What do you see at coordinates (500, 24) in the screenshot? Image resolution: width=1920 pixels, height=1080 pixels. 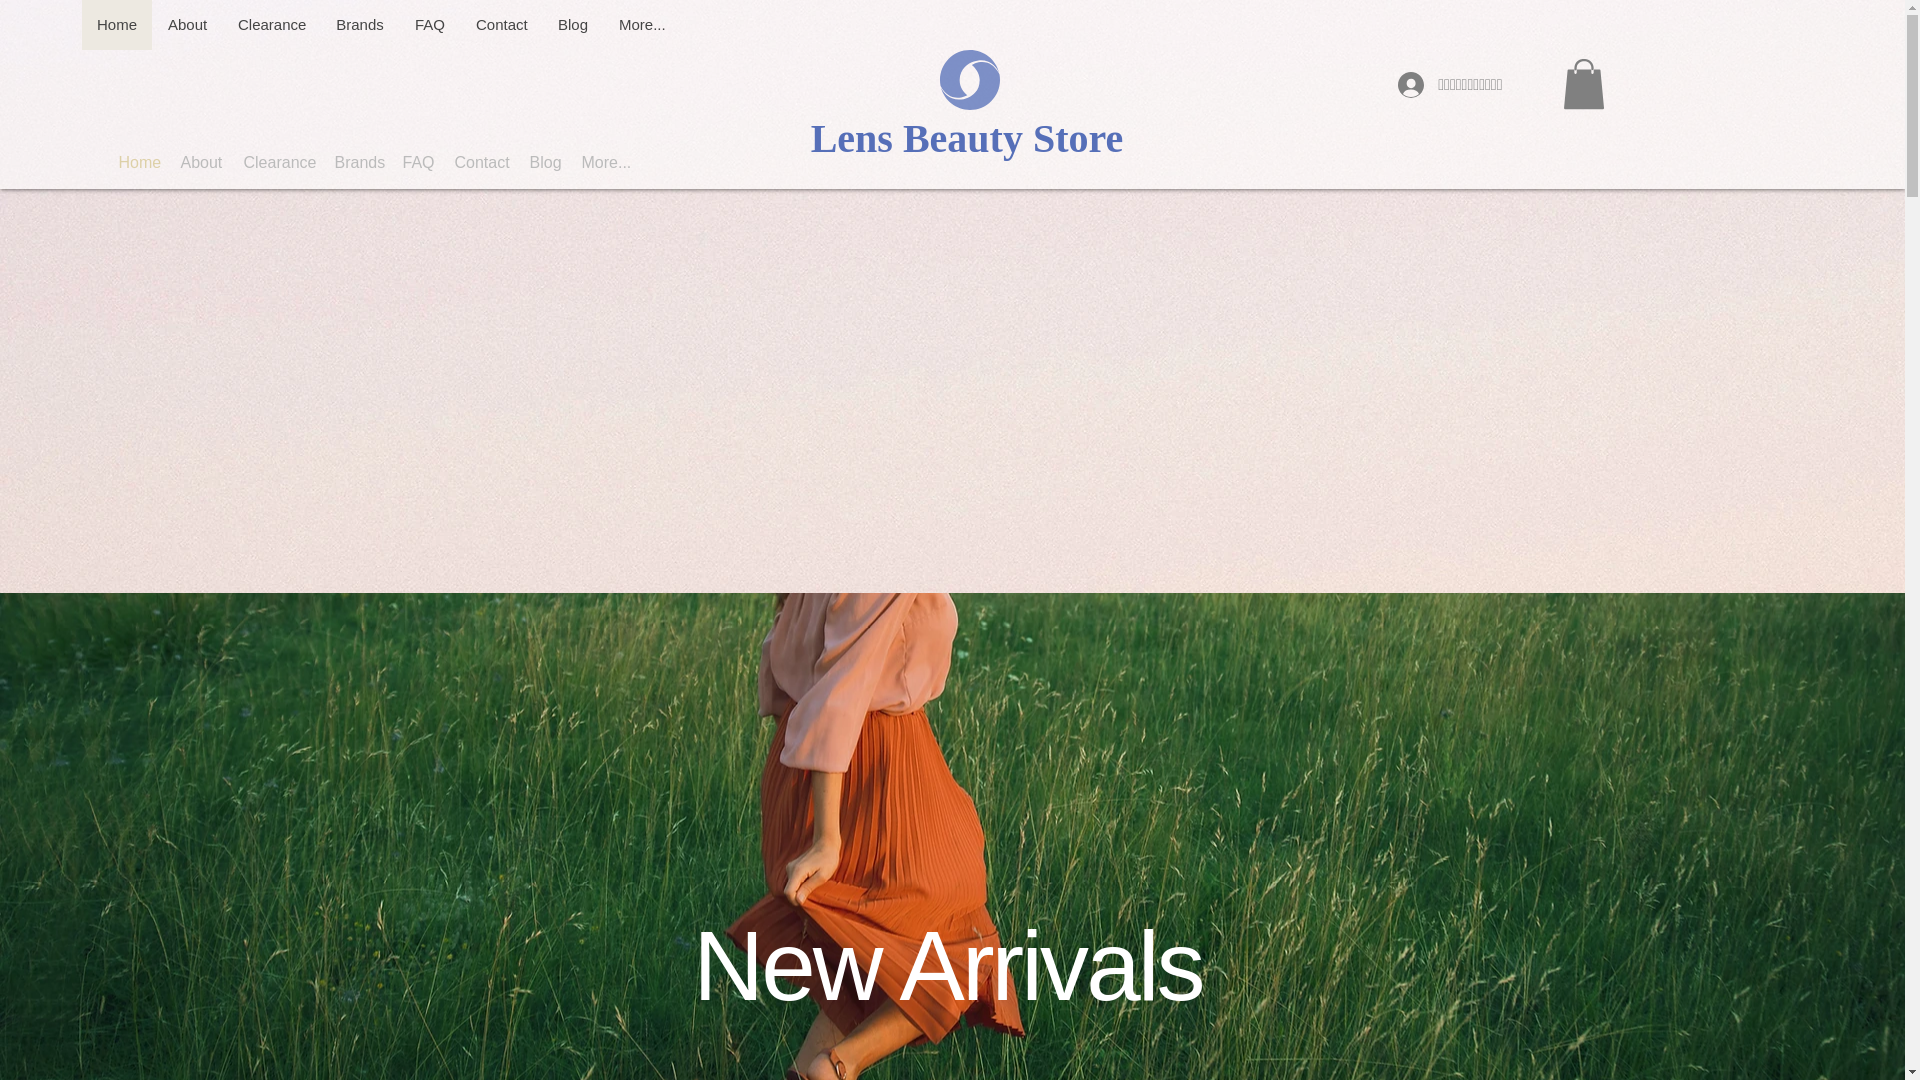 I see `Contact` at bounding box center [500, 24].